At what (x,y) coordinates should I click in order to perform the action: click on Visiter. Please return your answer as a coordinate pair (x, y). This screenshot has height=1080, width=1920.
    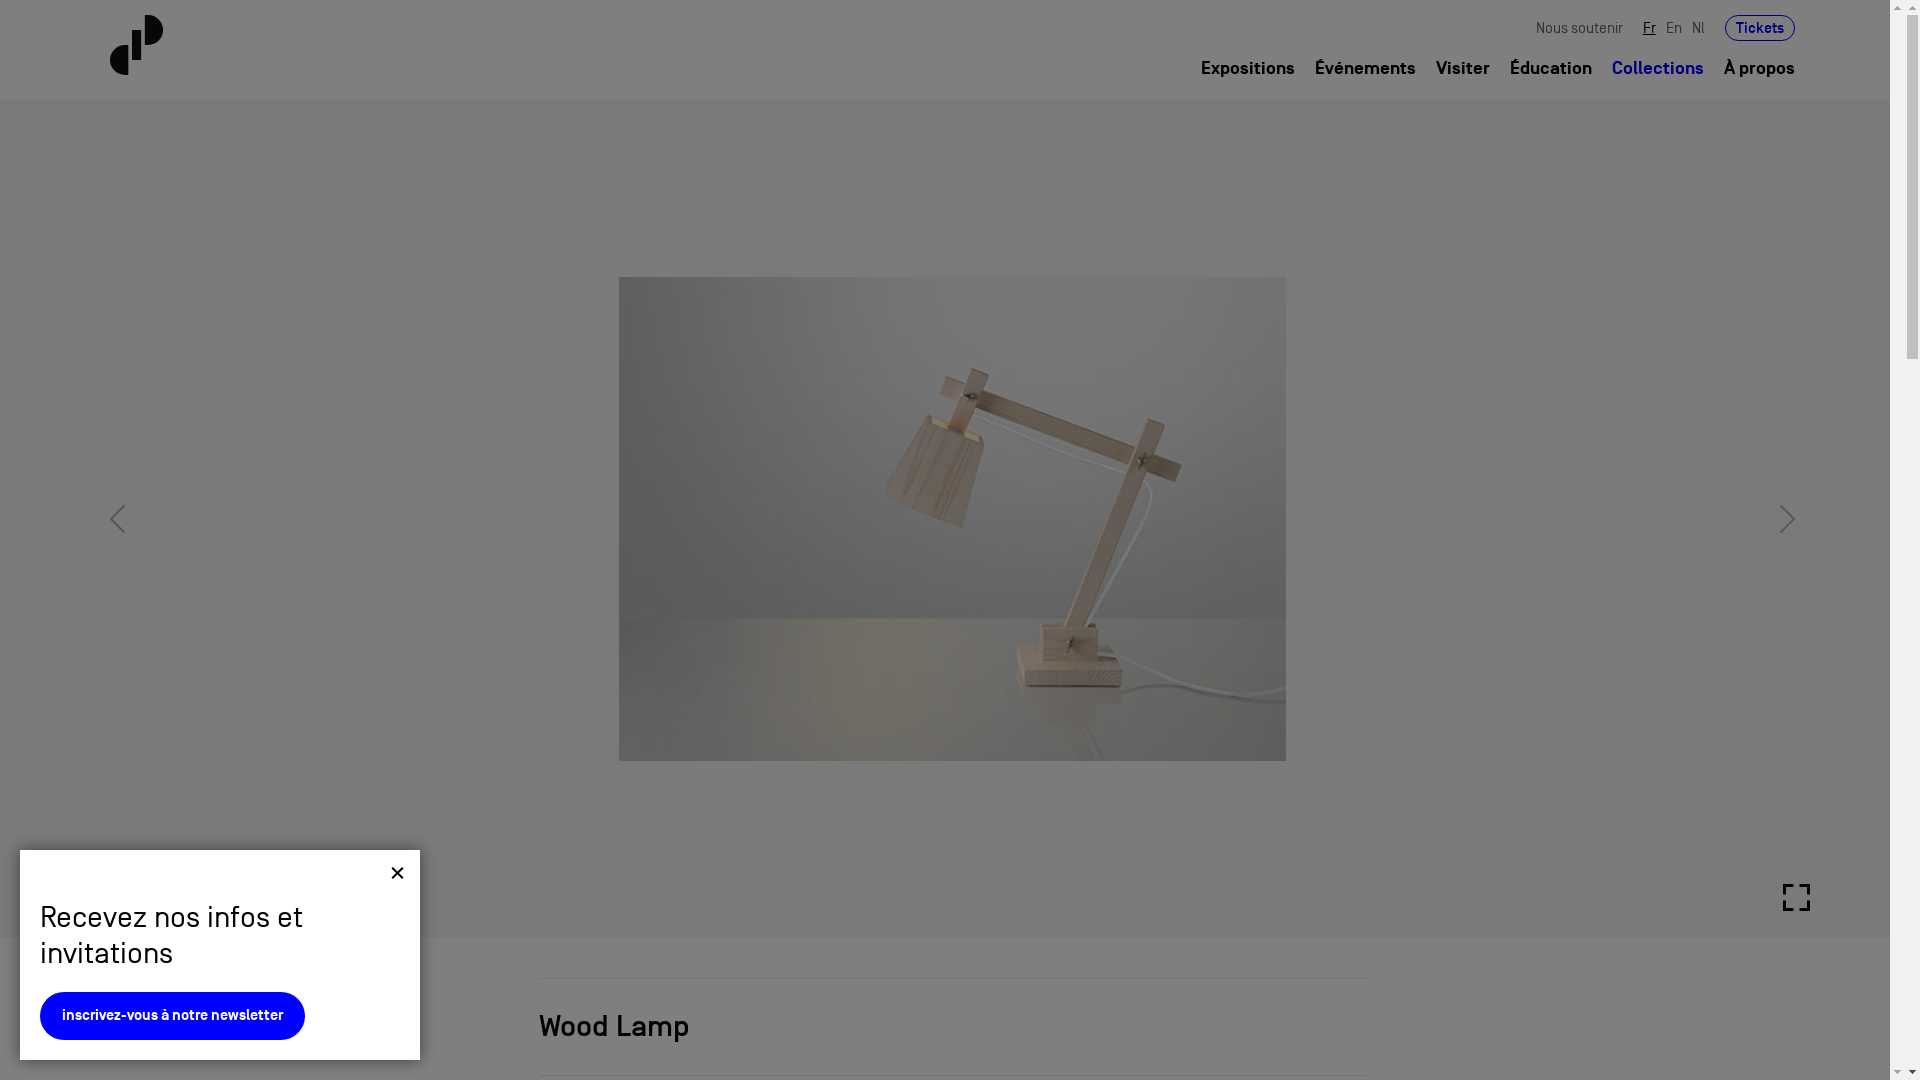
    Looking at the image, I should click on (1463, 69).